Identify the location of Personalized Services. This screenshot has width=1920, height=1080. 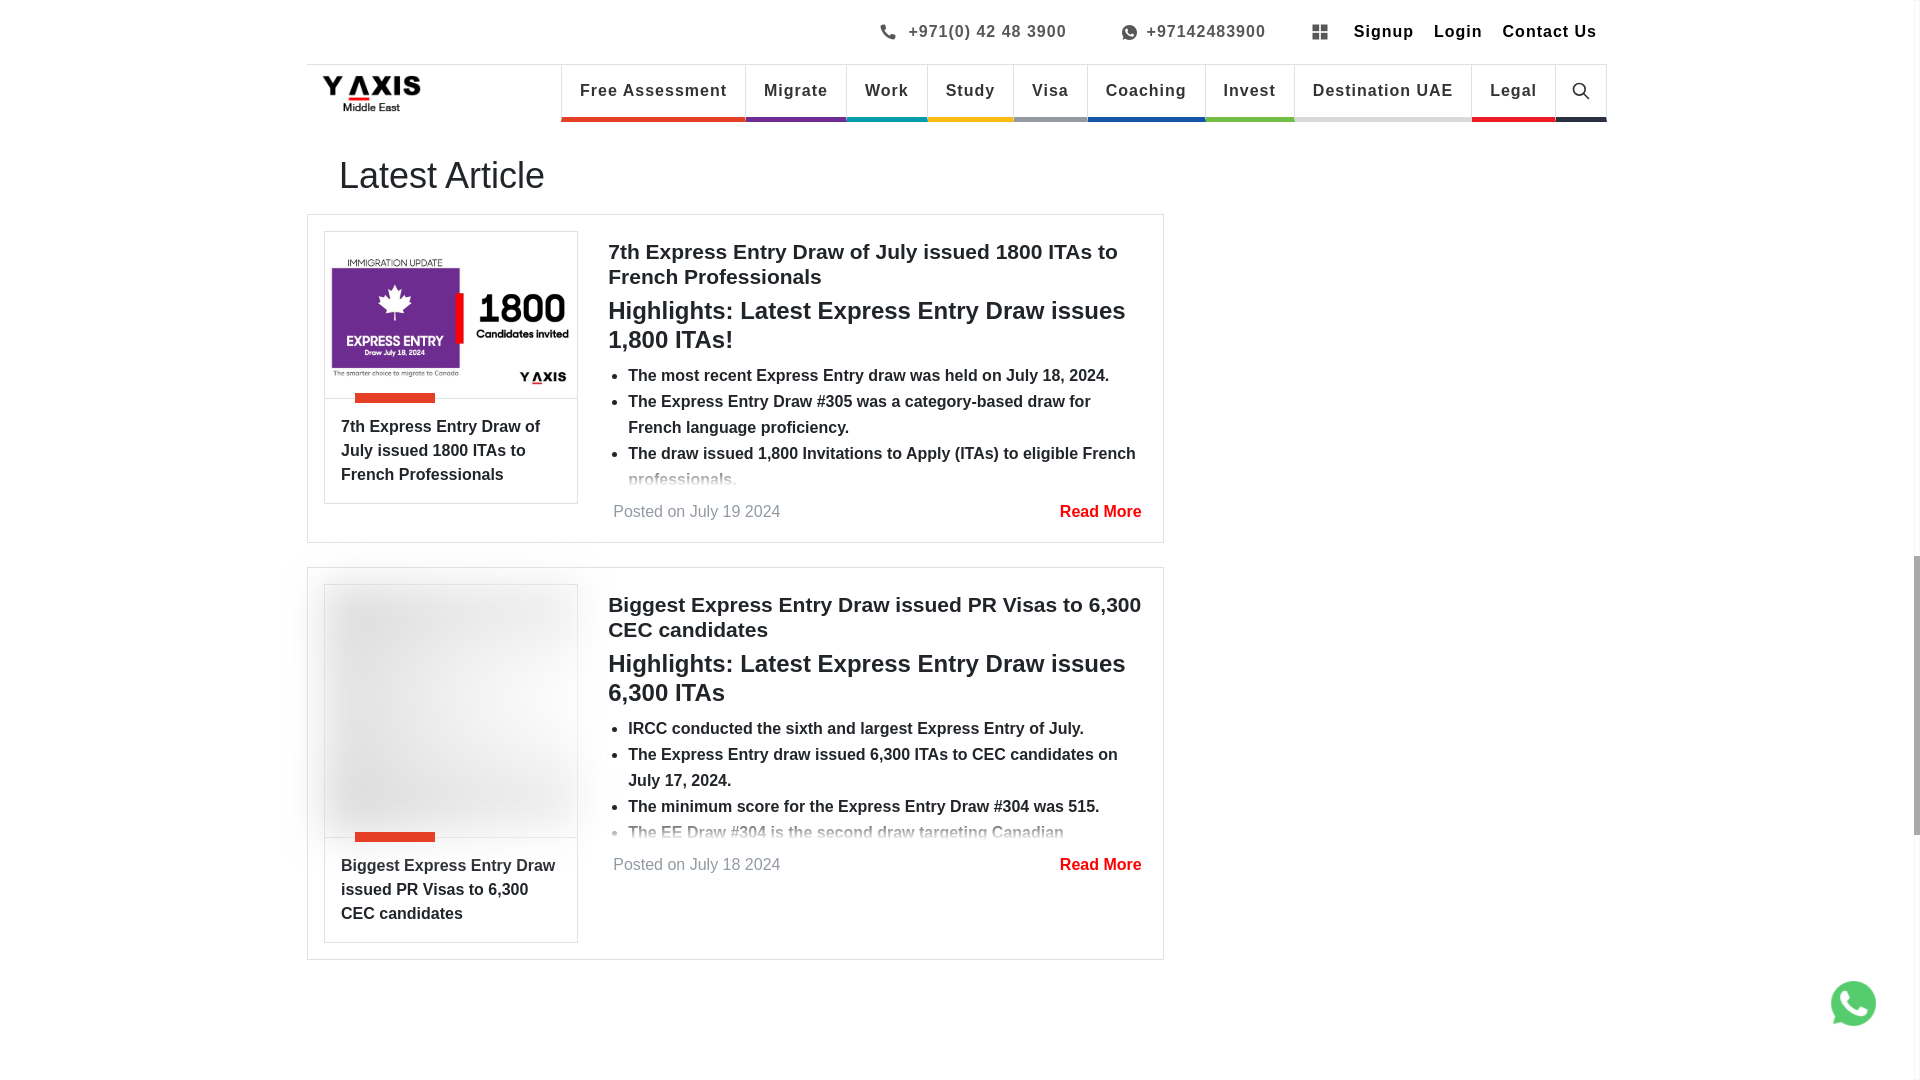
(342, 68).